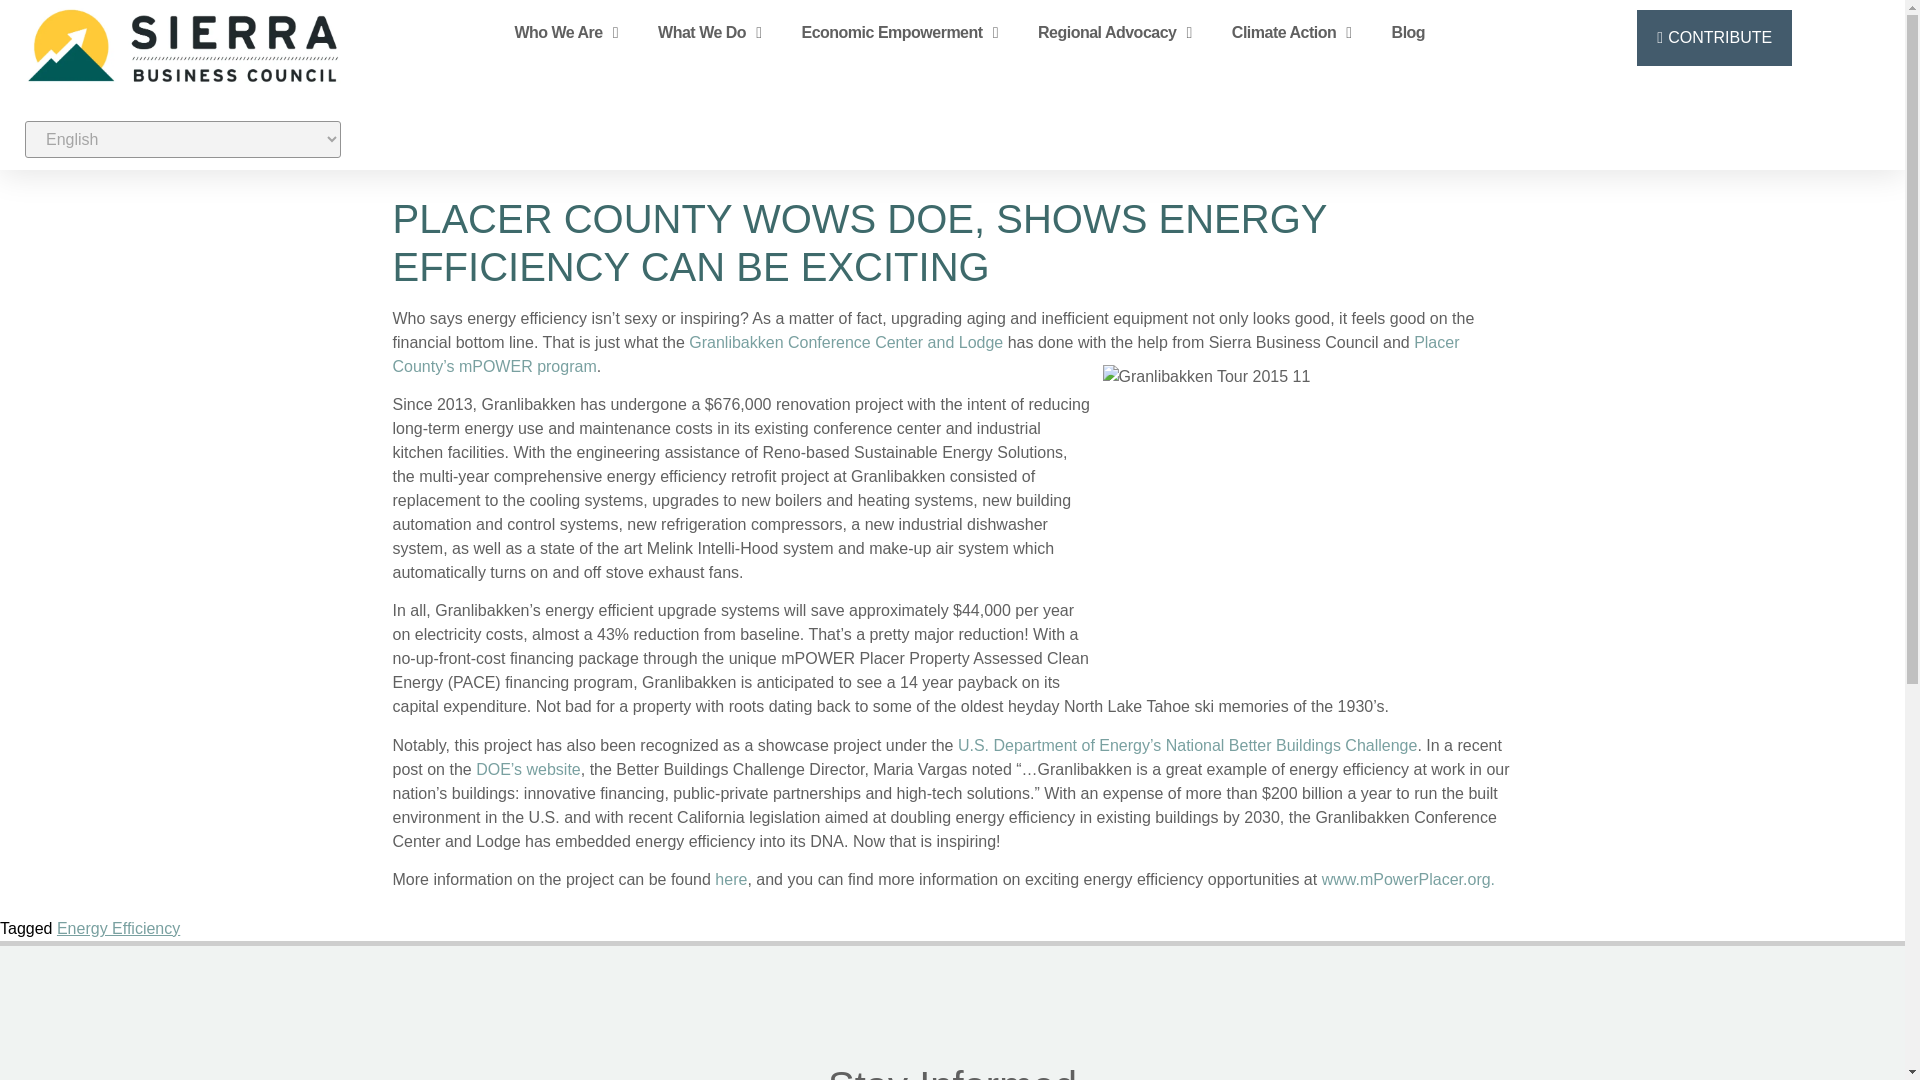 The width and height of the screenshot is (1920, 1080). I want to click on Economic Empowerment, so click(899, 32).